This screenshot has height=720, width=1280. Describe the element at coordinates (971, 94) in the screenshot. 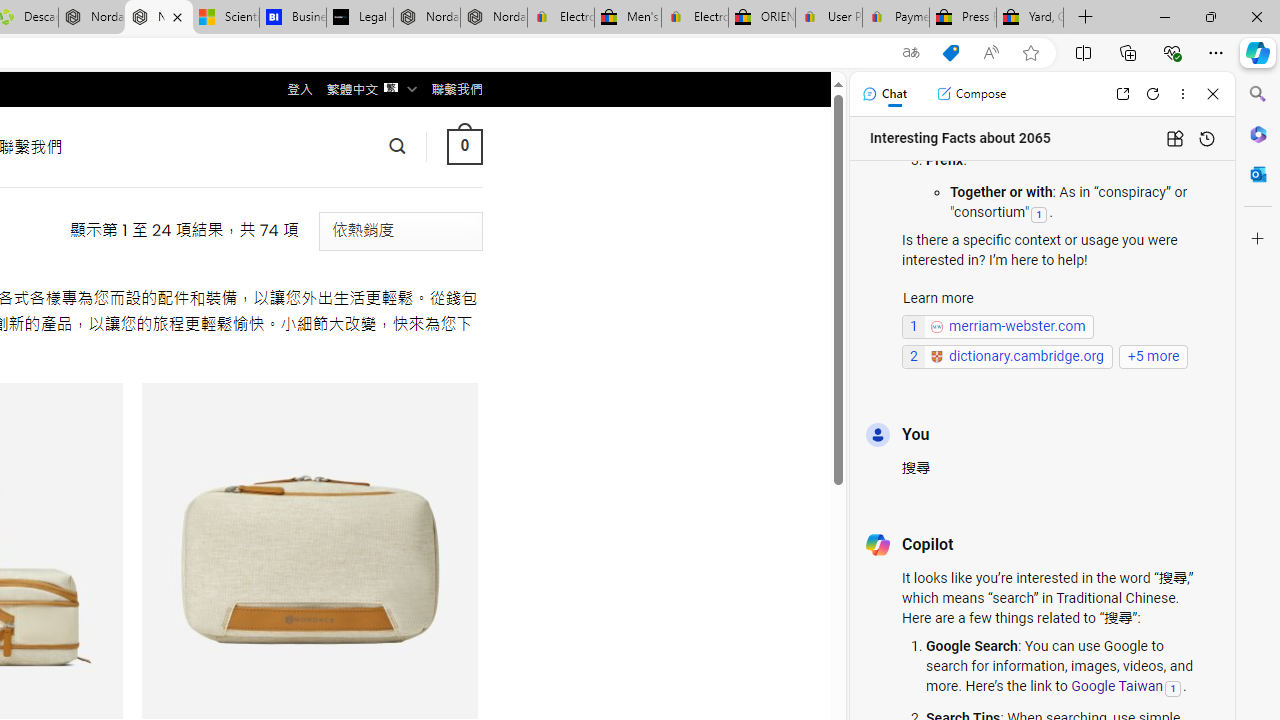

I see `Compose` at that location.